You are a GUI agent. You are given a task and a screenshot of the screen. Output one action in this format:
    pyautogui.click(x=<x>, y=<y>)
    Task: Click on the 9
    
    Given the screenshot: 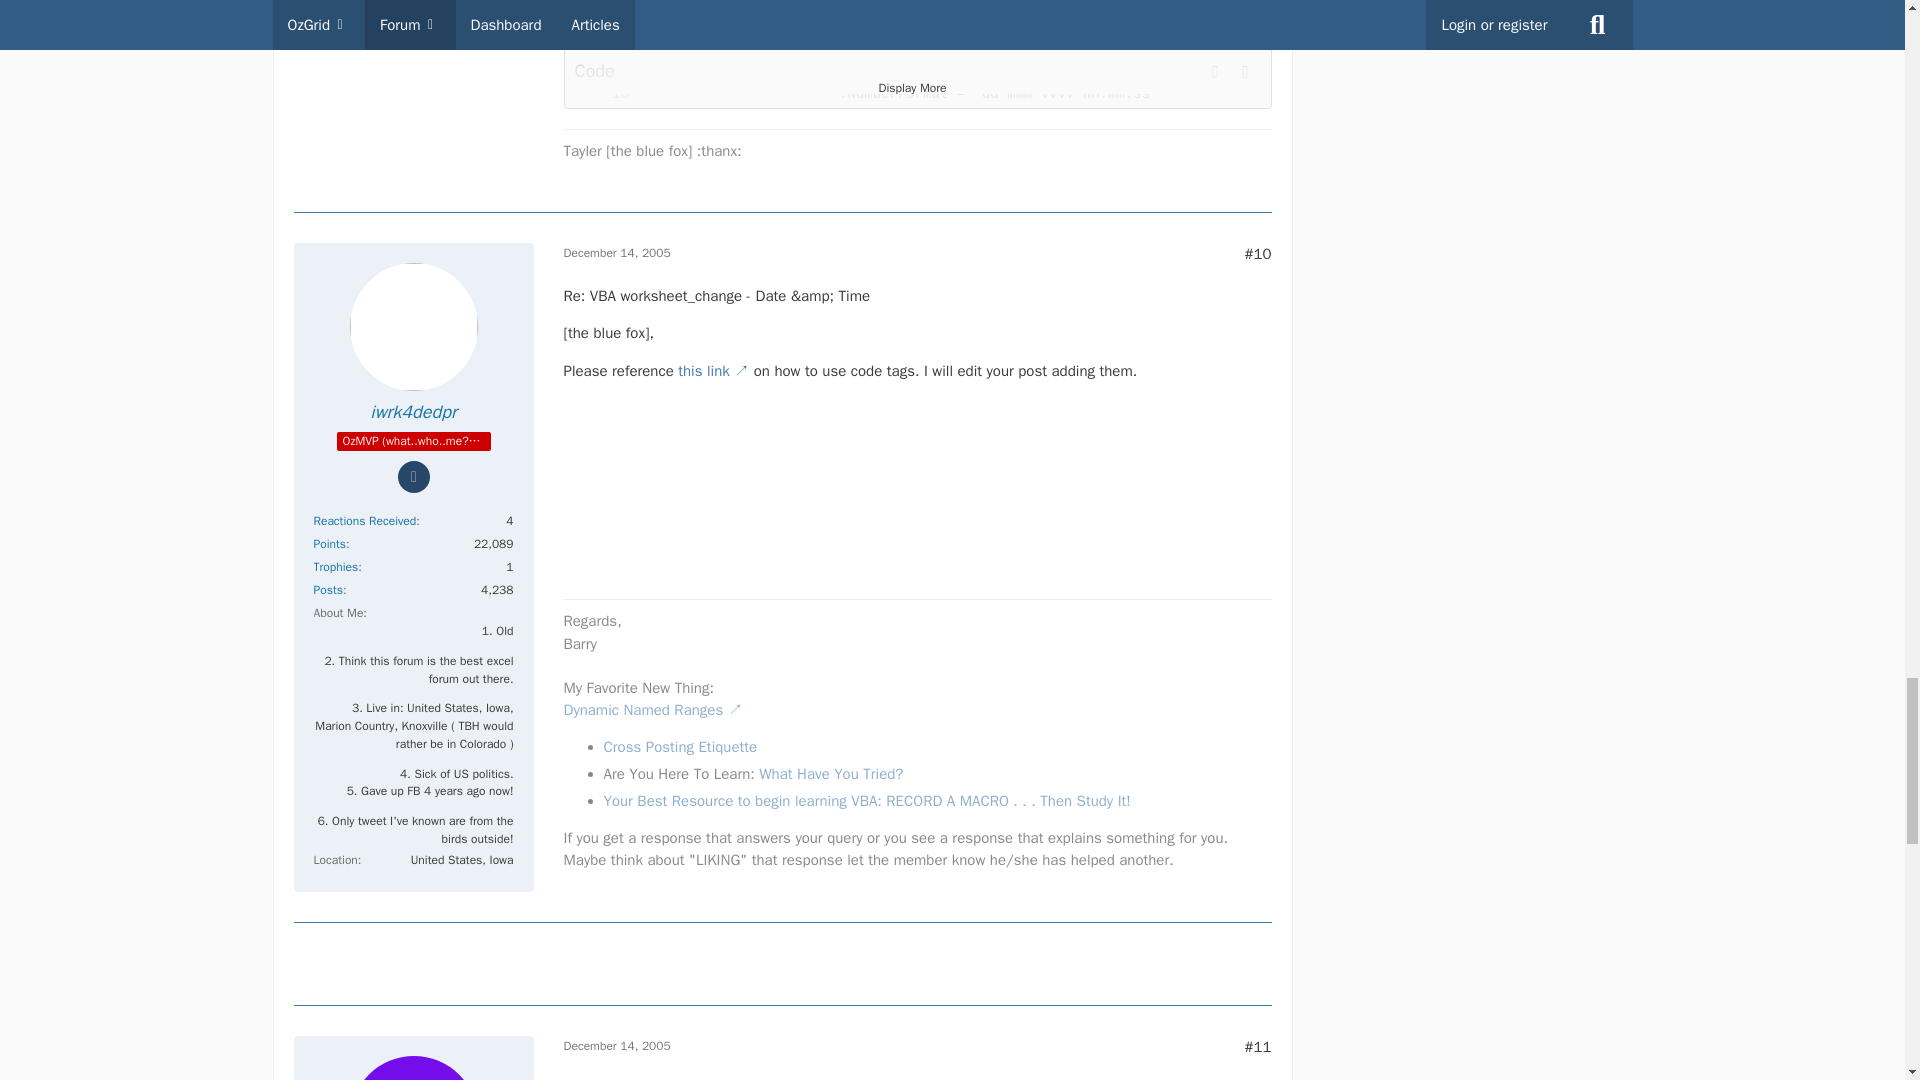 What is the action you would take?
    pyautogui.click(x=604, y=74)
    